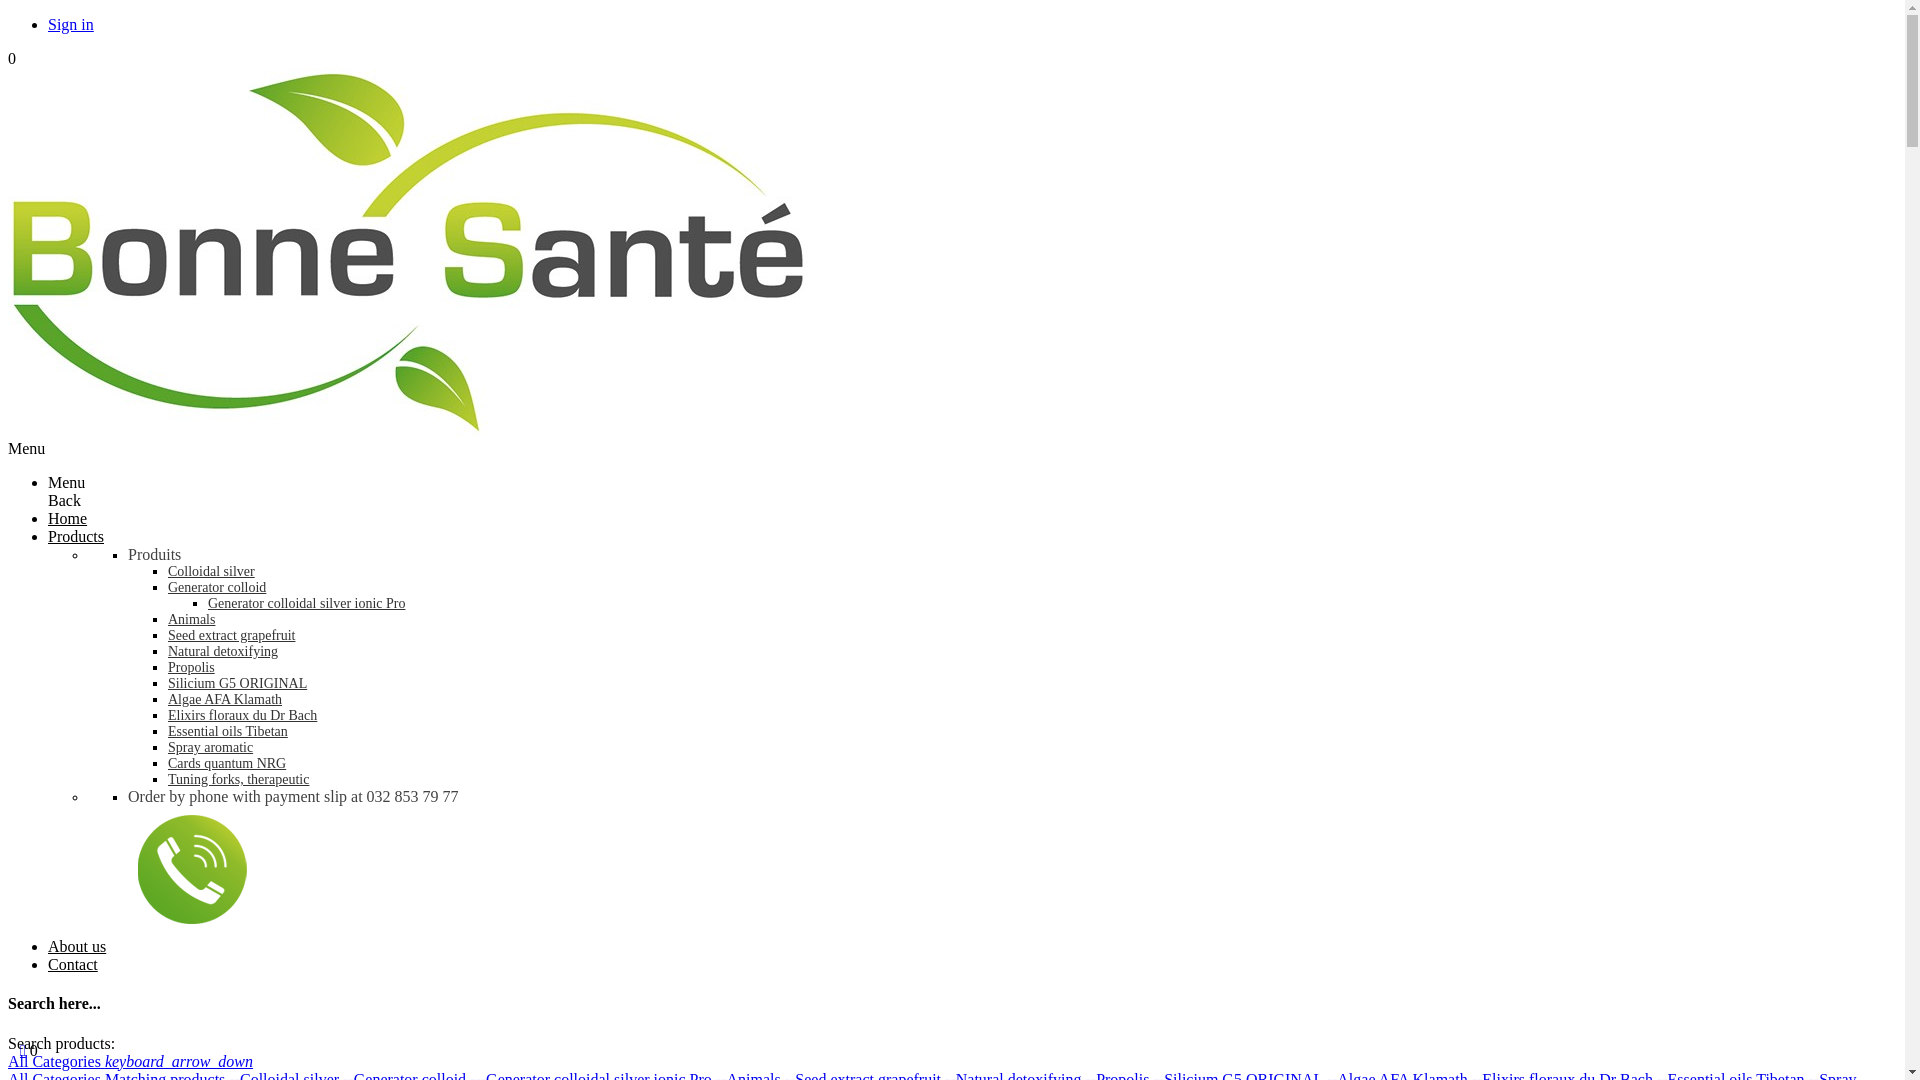  Describe the element at coordinates (238, 684) in the screenshot. I see `Silicium G5 ORIGINAL` at that location.